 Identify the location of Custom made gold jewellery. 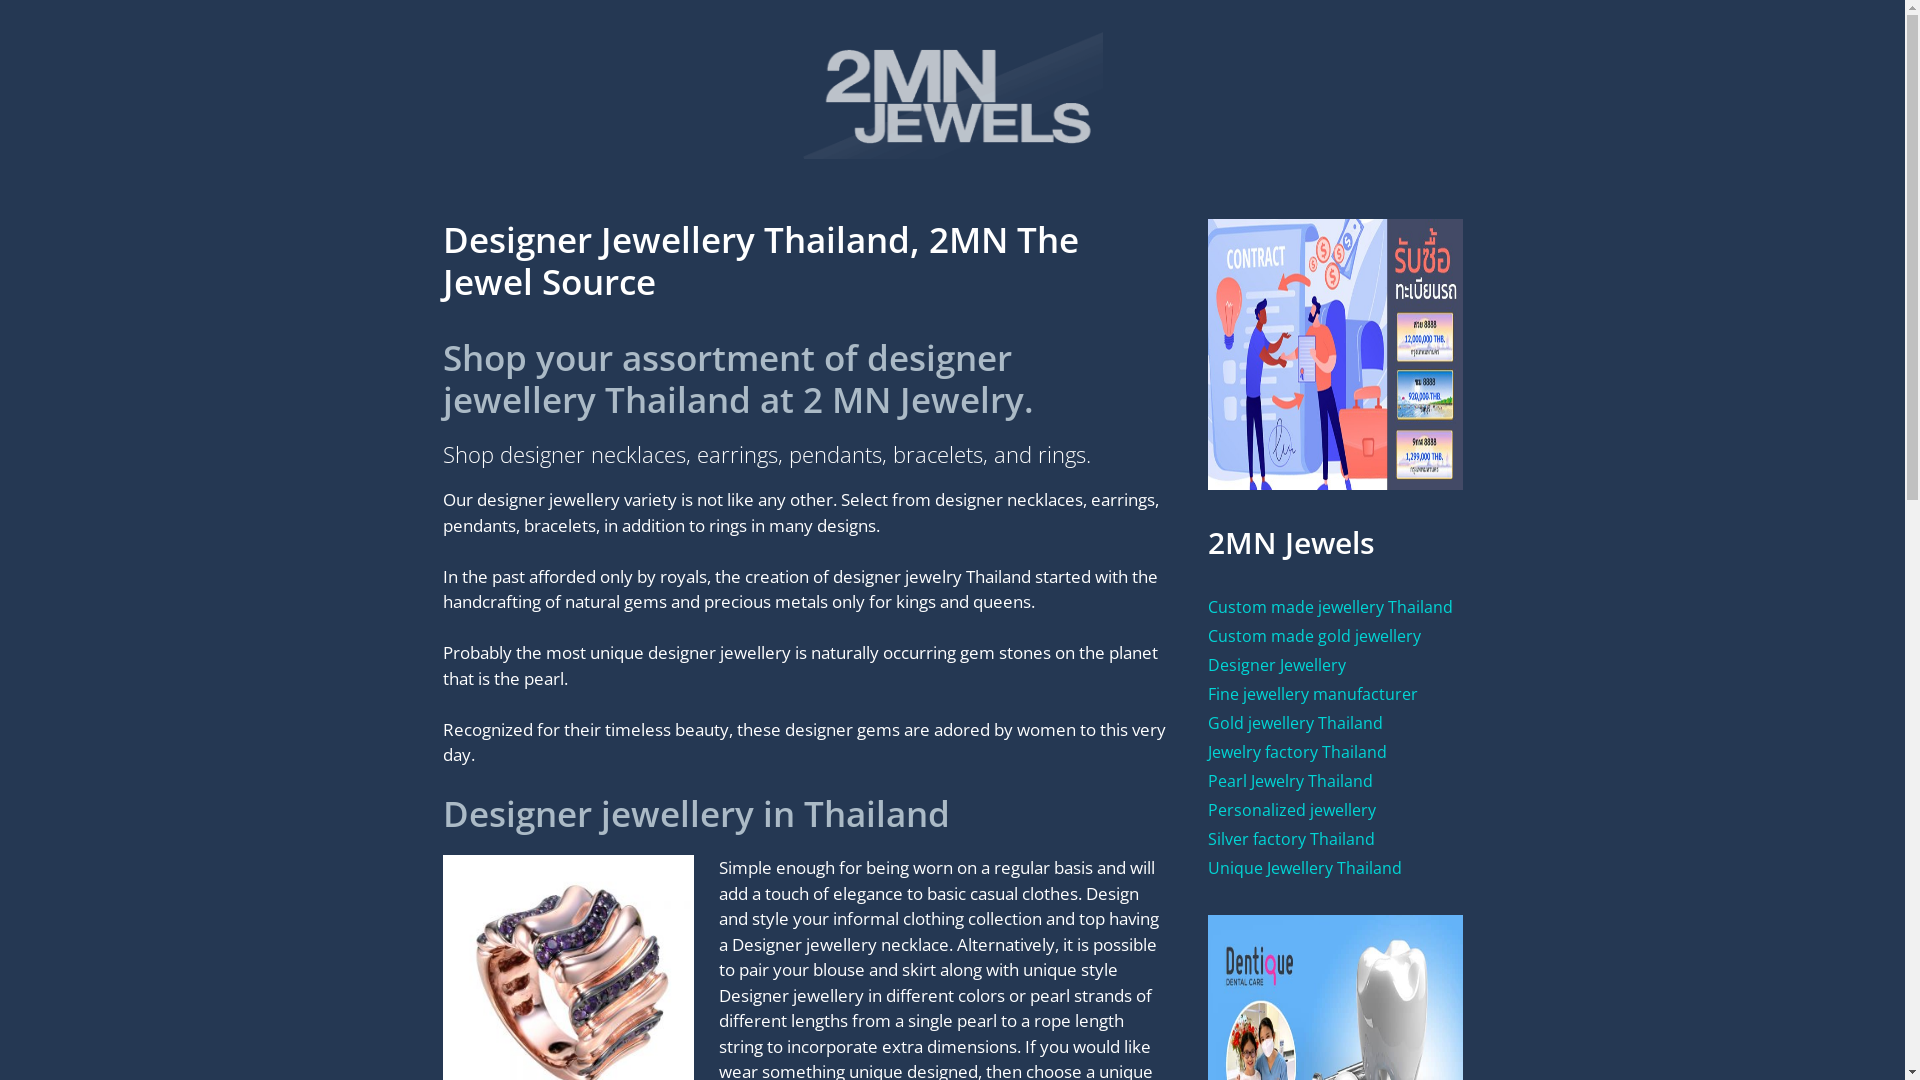
(1314, 636).